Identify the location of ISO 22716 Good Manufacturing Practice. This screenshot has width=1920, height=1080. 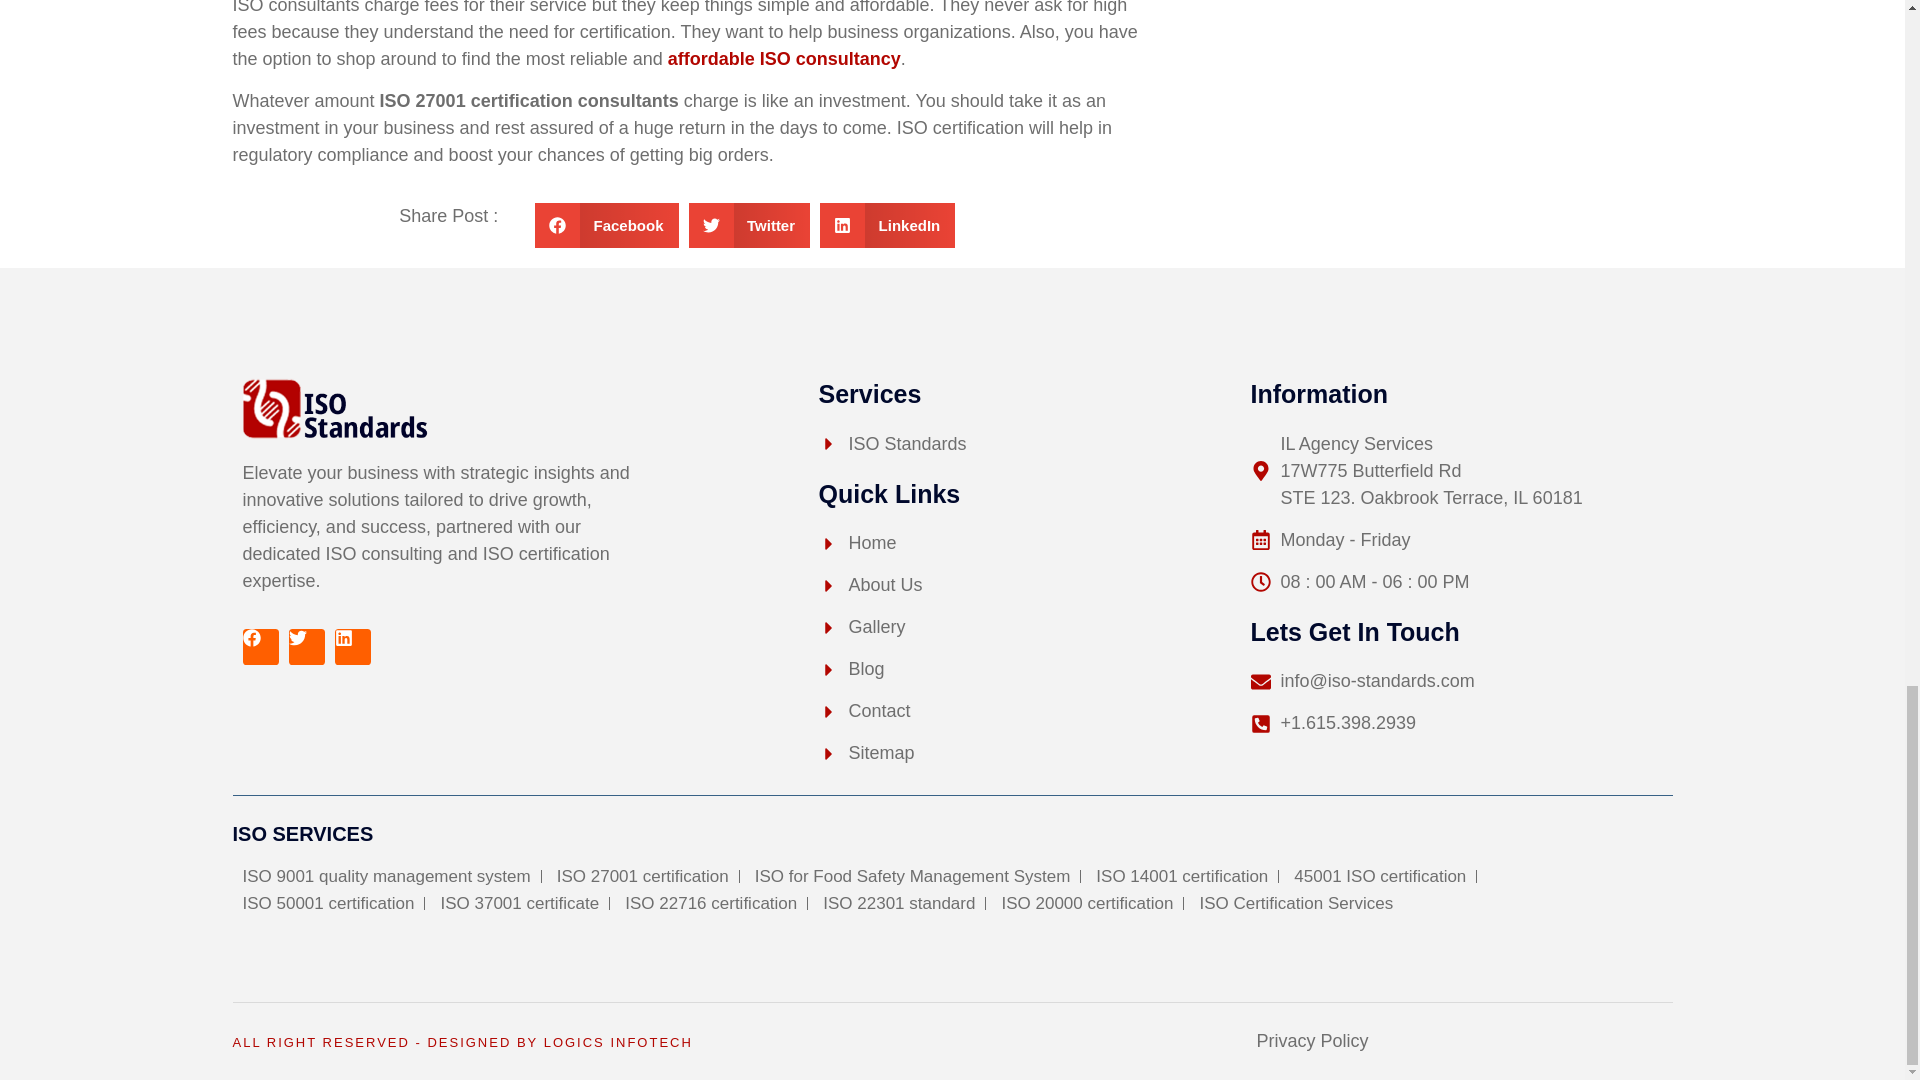
(711, 904).